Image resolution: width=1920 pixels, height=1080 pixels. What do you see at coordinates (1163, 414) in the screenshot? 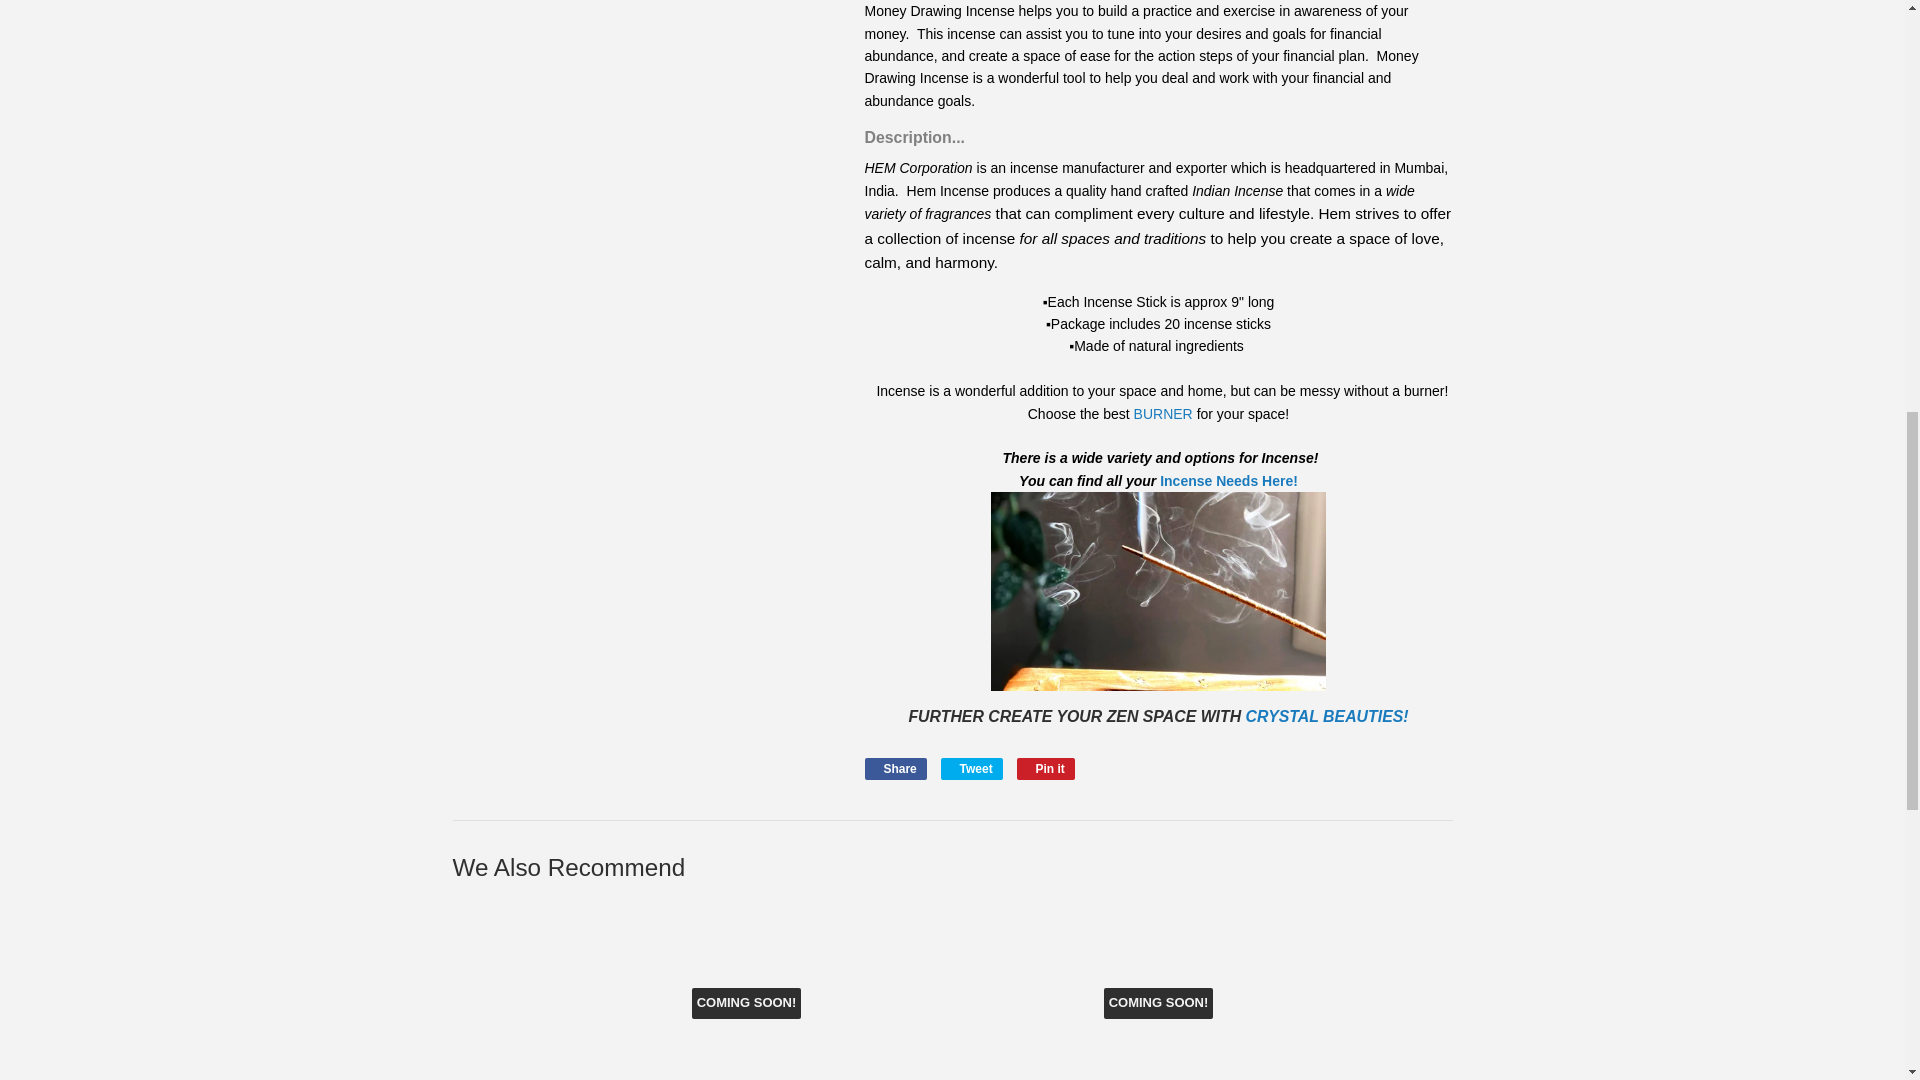
I see `Incense Burner and Ash Catcher` at bounding box center [1163, 414].